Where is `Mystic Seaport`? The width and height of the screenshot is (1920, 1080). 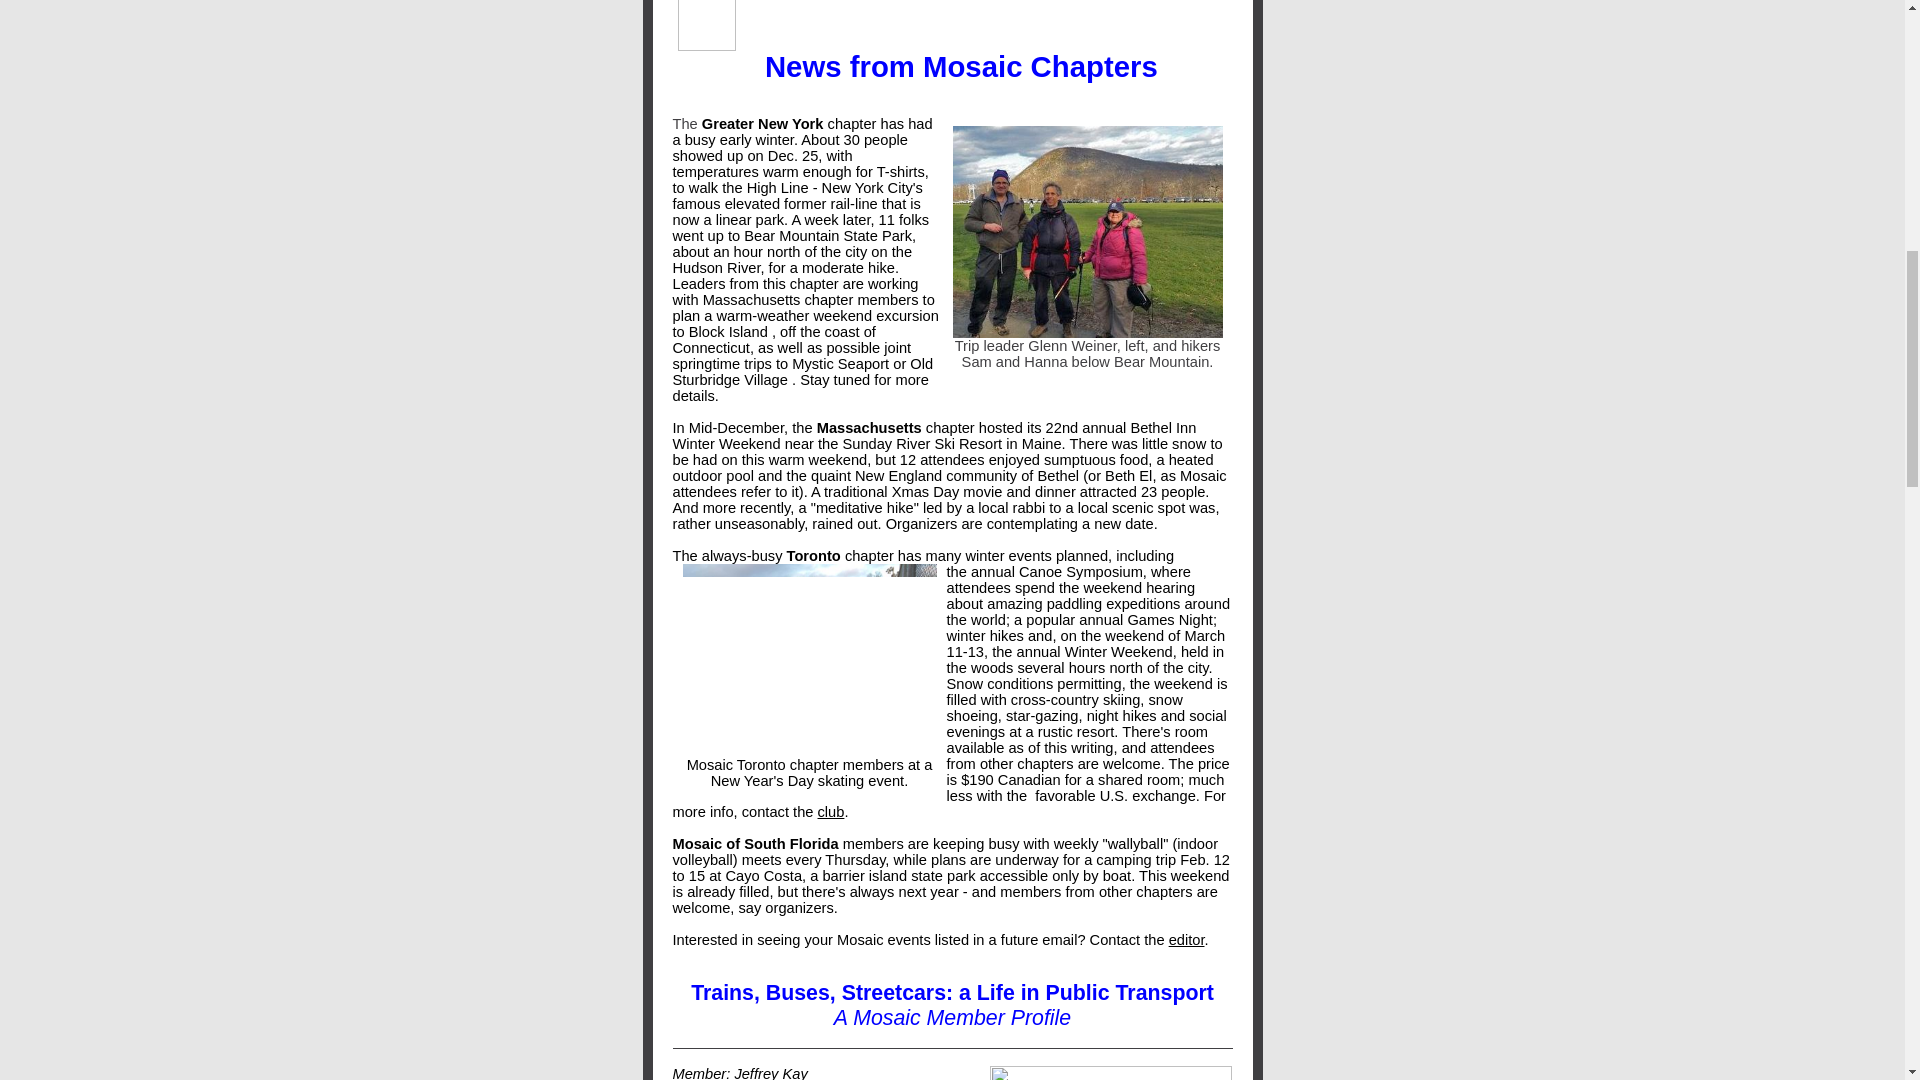 Mystic Seaport is located at coordinates (840, 364).